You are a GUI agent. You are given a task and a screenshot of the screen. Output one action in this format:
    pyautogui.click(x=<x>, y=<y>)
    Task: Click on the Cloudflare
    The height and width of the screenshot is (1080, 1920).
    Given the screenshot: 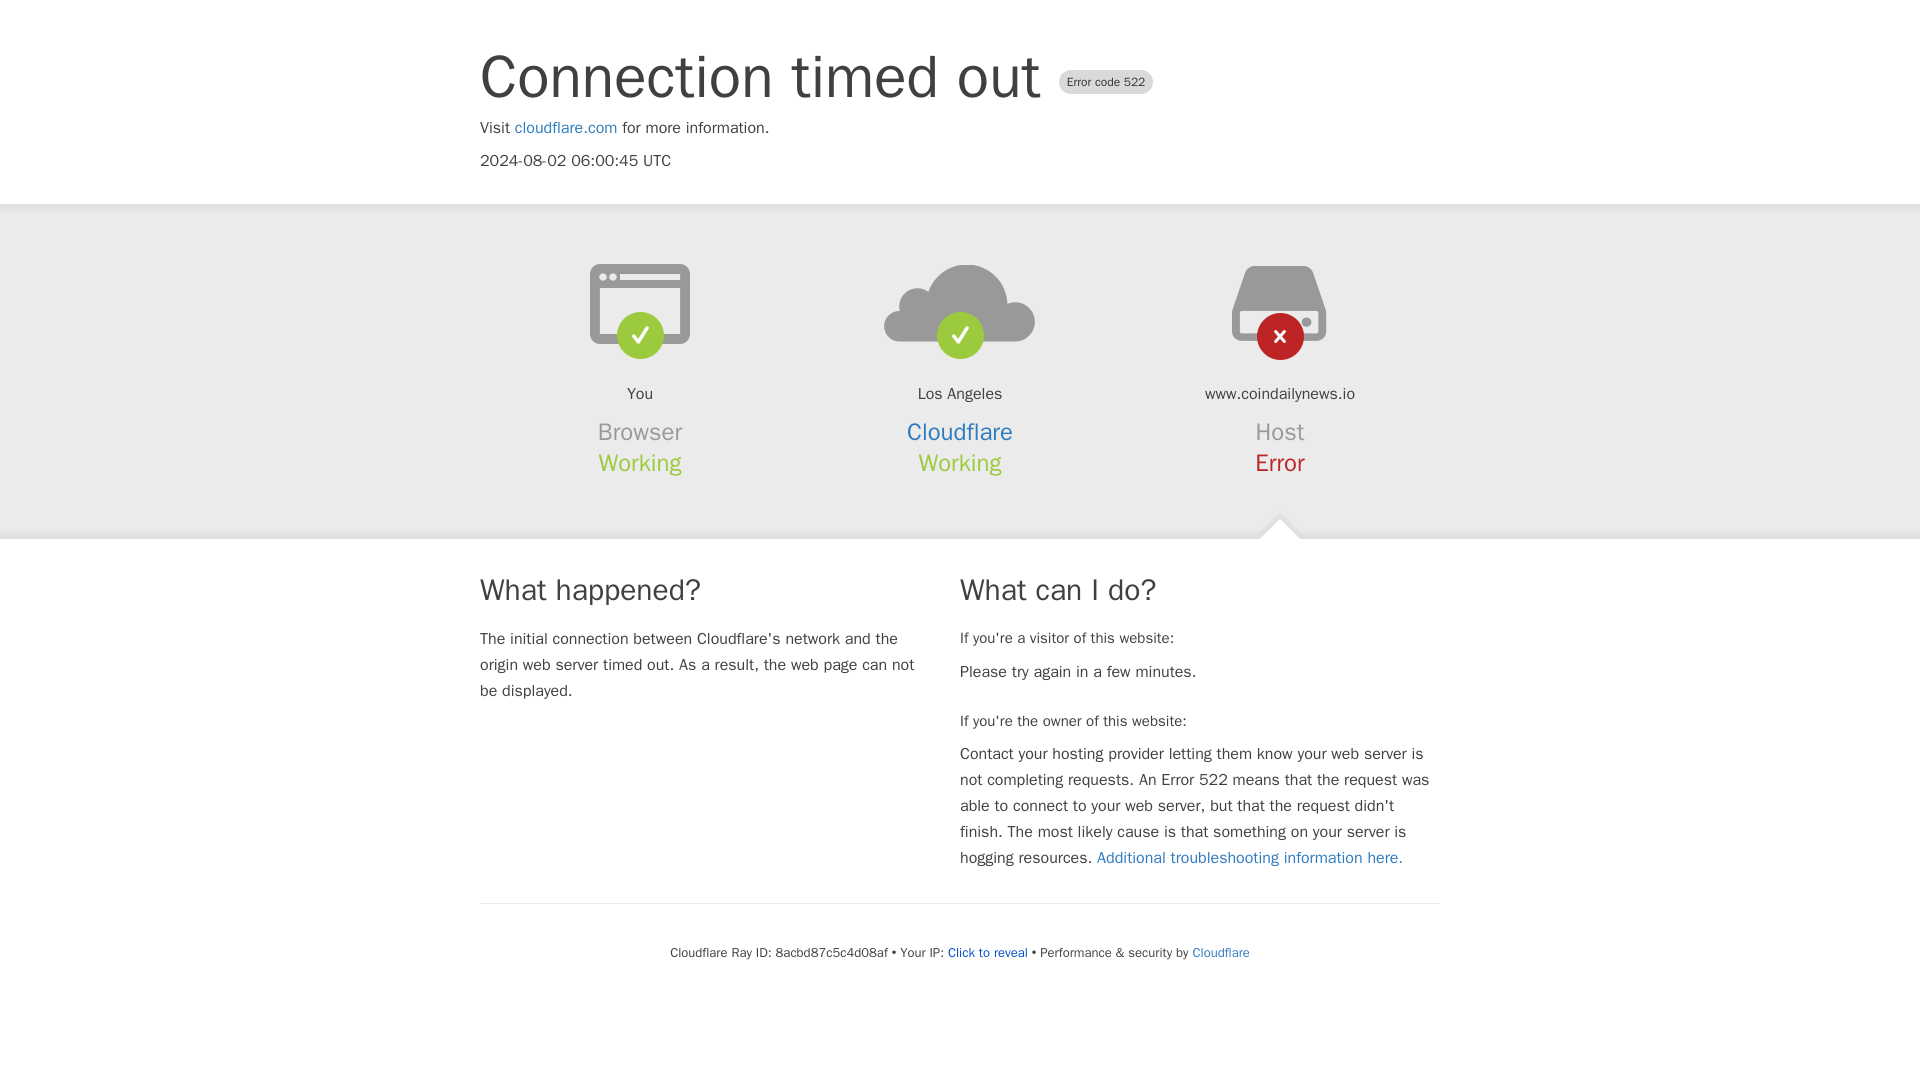 What is the action you would take?
    pyautogui.click(x=960, y=432)
    